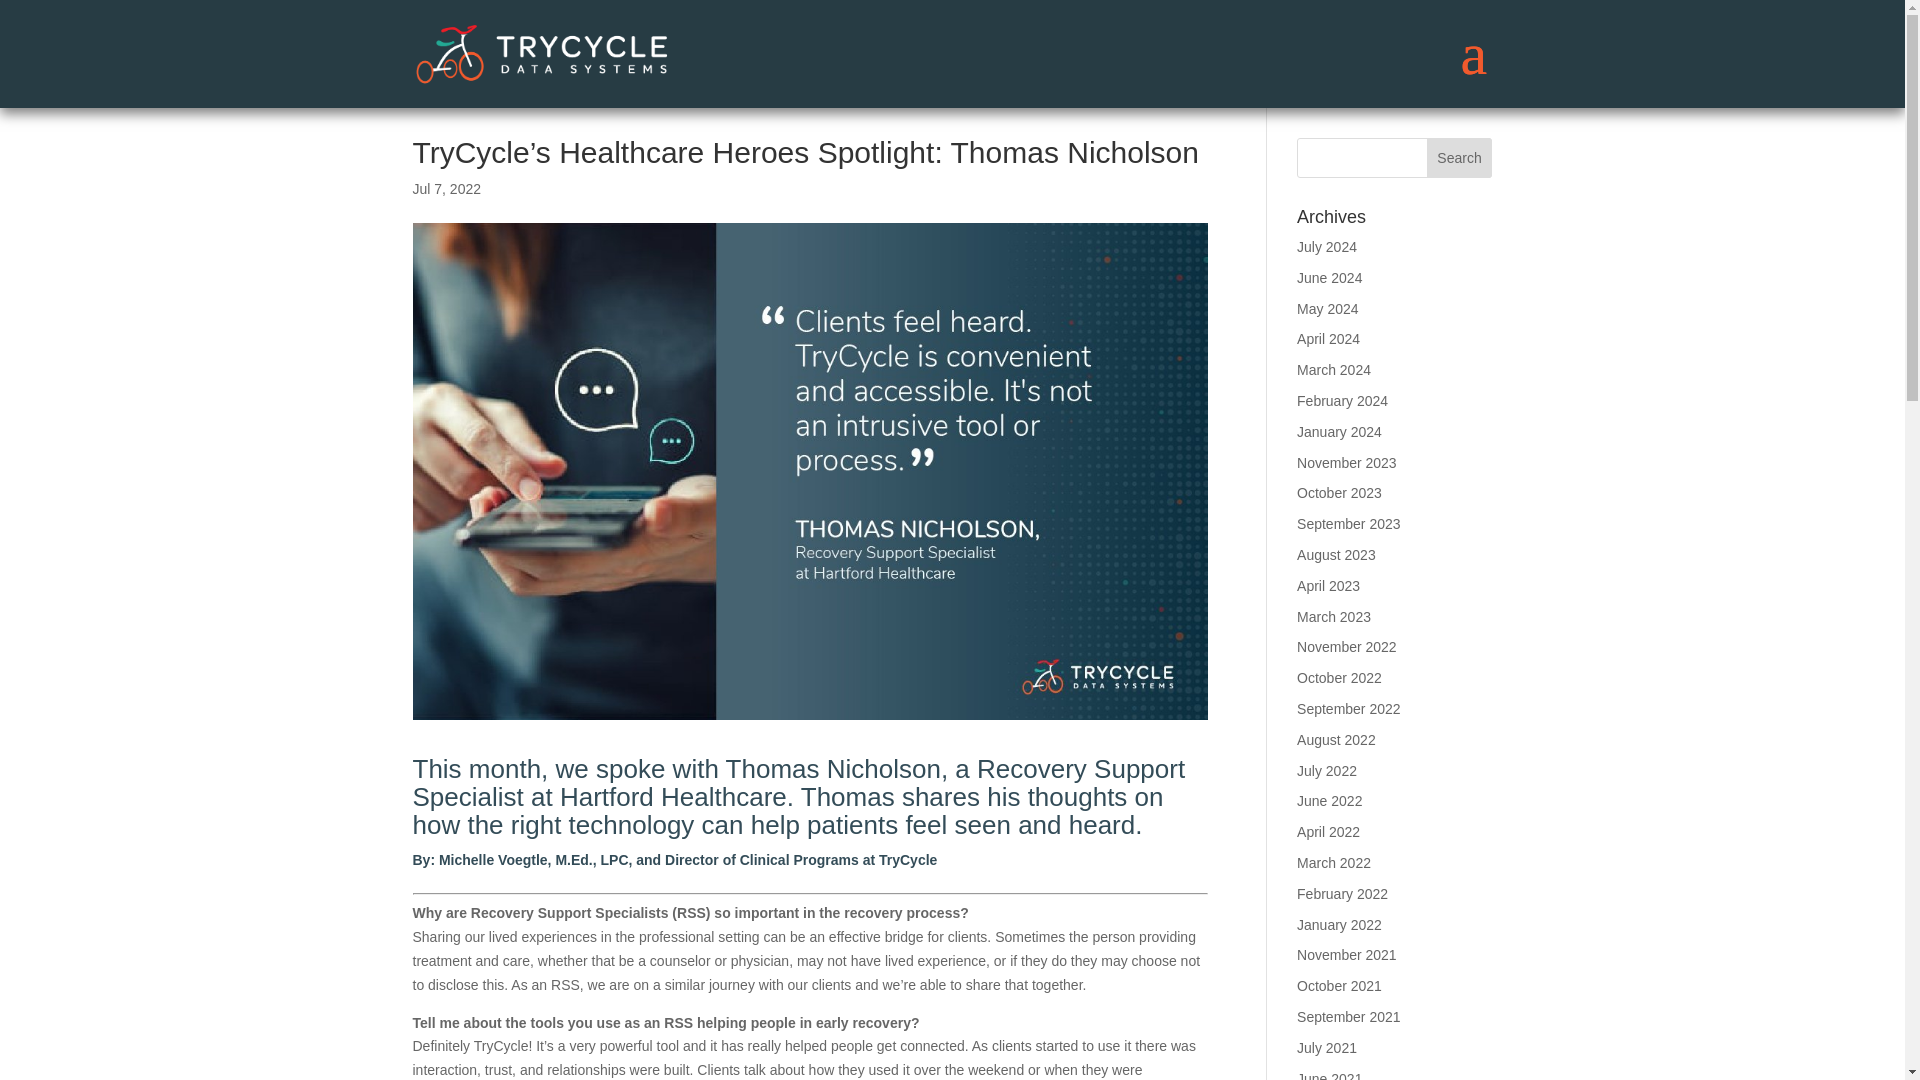 The width and height of the screenshot is (1920, 1080). What do you see at coordinates (1329, 278) in the screenshot?
I see `June 2024` at bounding box center [1329, 278].